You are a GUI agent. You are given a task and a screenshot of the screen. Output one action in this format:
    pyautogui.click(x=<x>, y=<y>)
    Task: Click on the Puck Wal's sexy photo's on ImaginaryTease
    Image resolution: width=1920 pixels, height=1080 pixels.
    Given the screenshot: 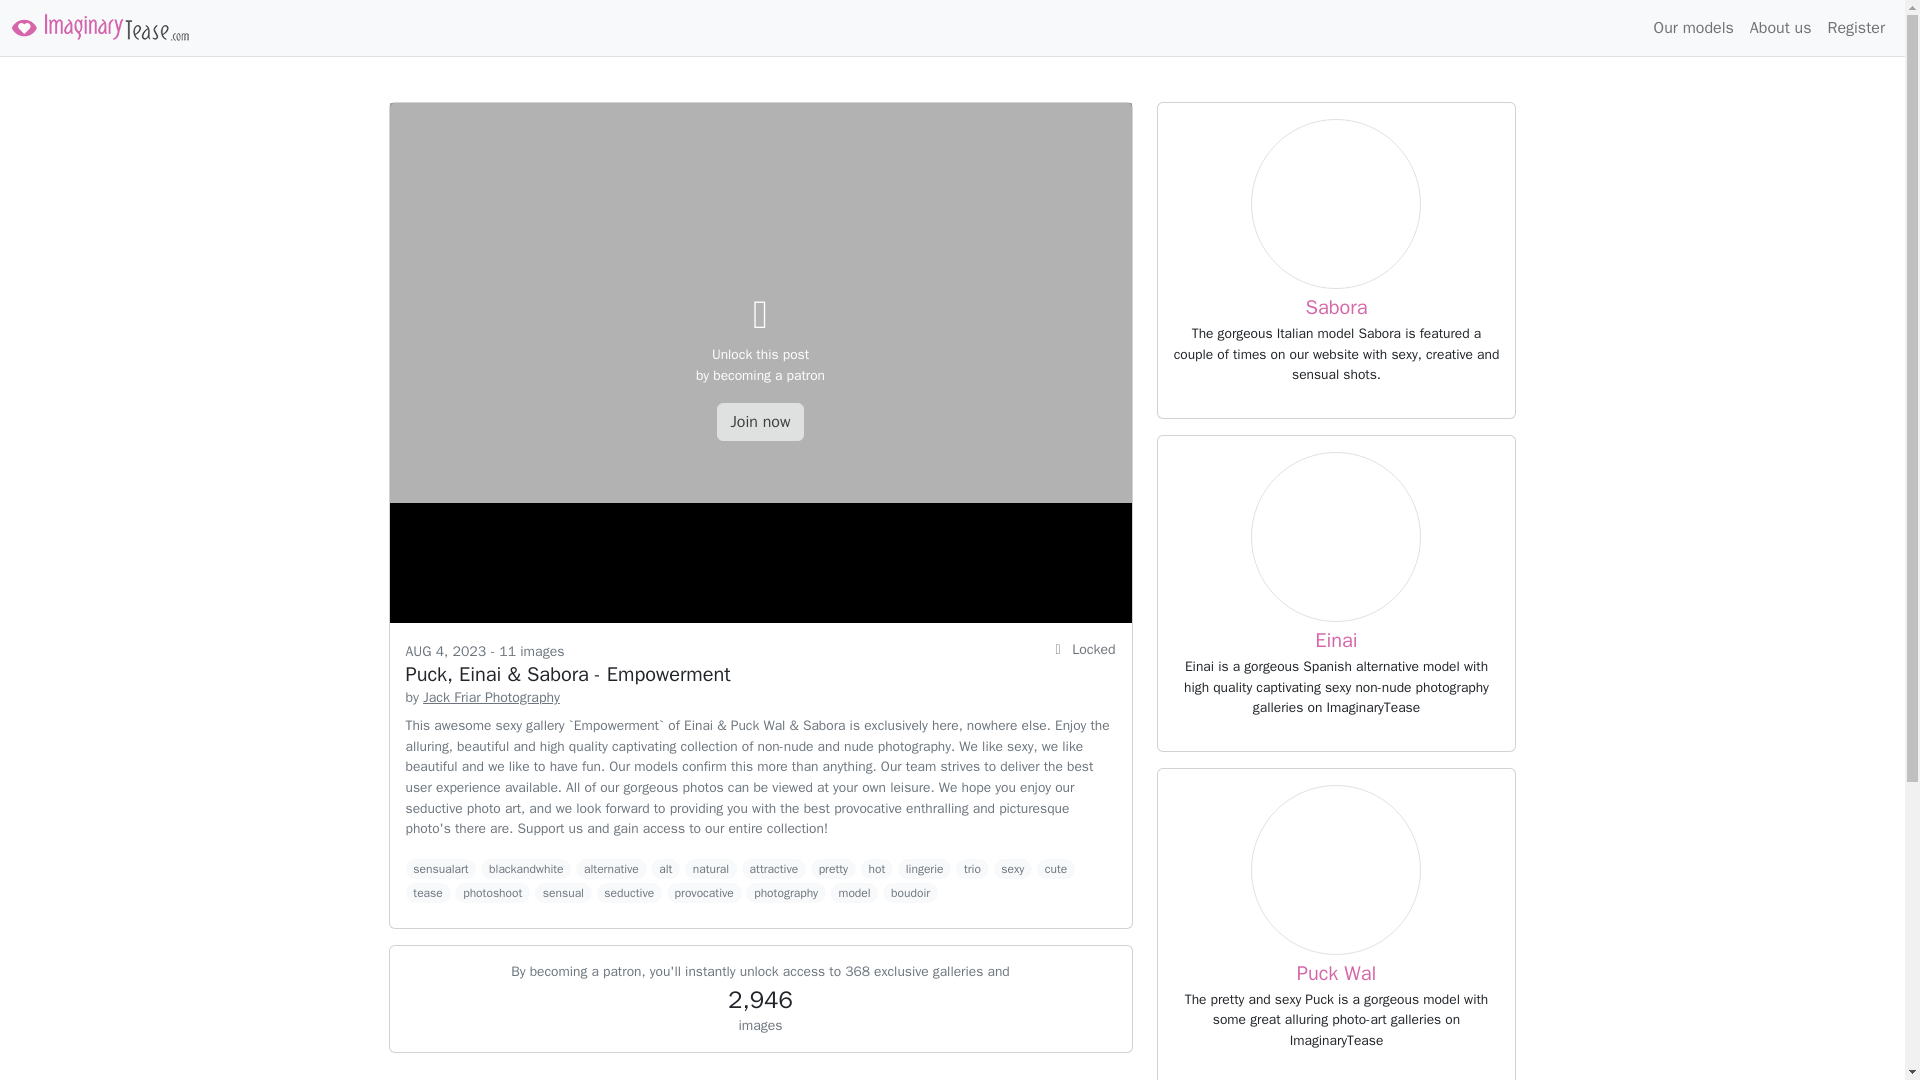 What is the action you would take?
    pyautogui.click(x=1336, y=640)
    